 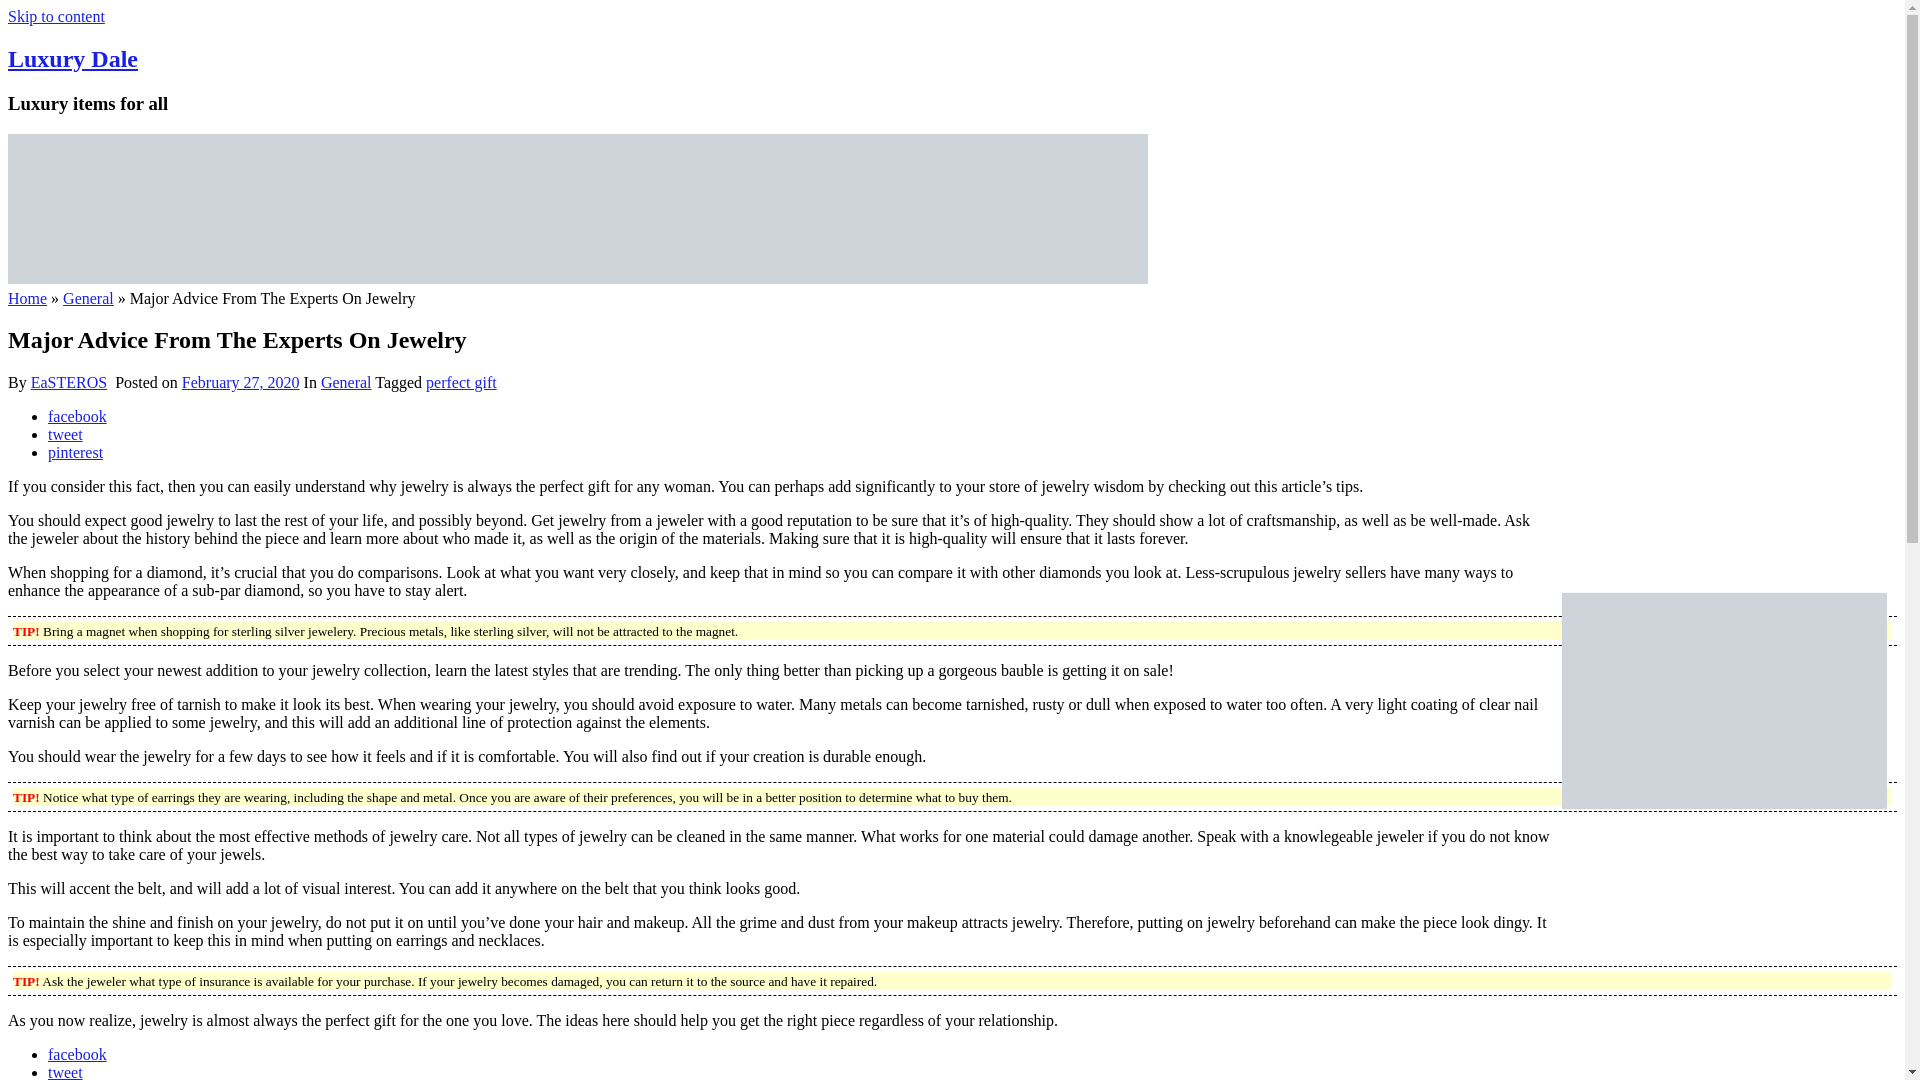 I want to click on perfect gift, so click(x=462, y=382).